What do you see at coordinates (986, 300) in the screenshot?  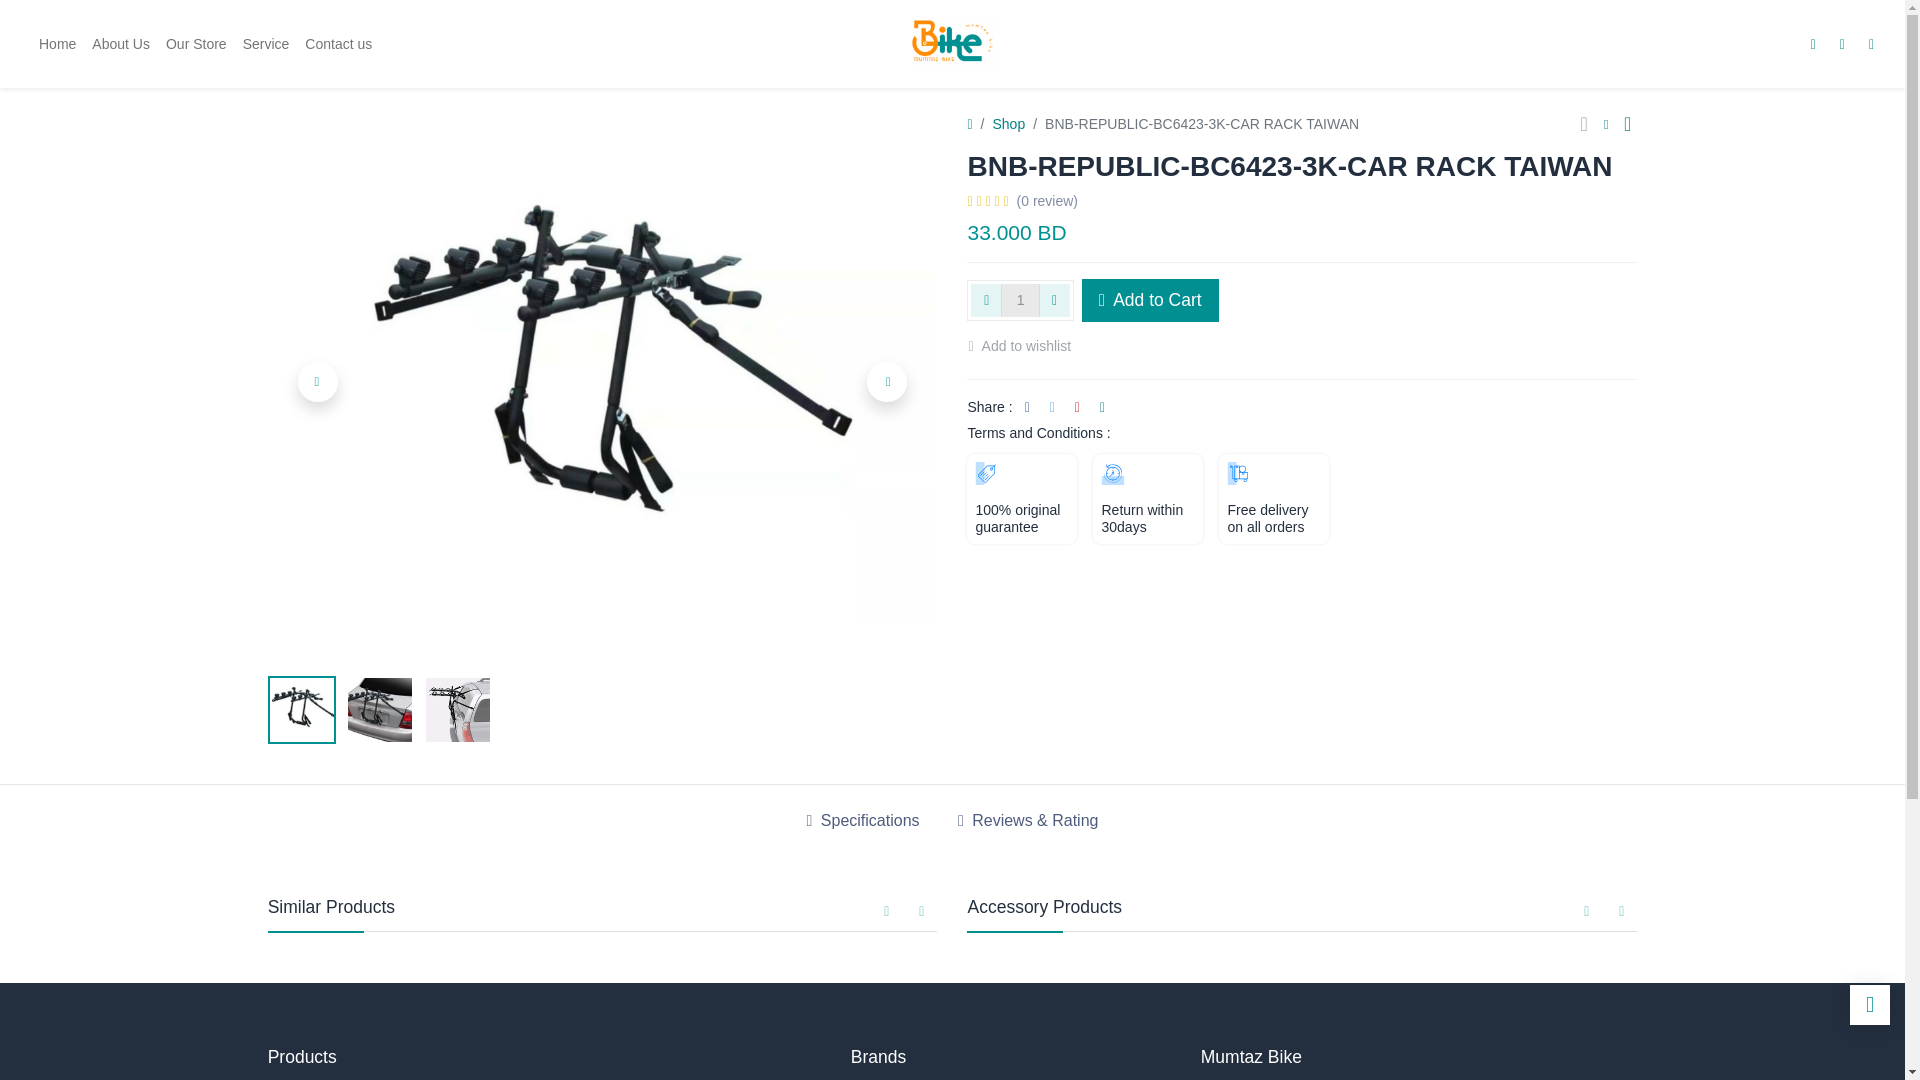 I see `Remove one` at bounding box center [986, 300].